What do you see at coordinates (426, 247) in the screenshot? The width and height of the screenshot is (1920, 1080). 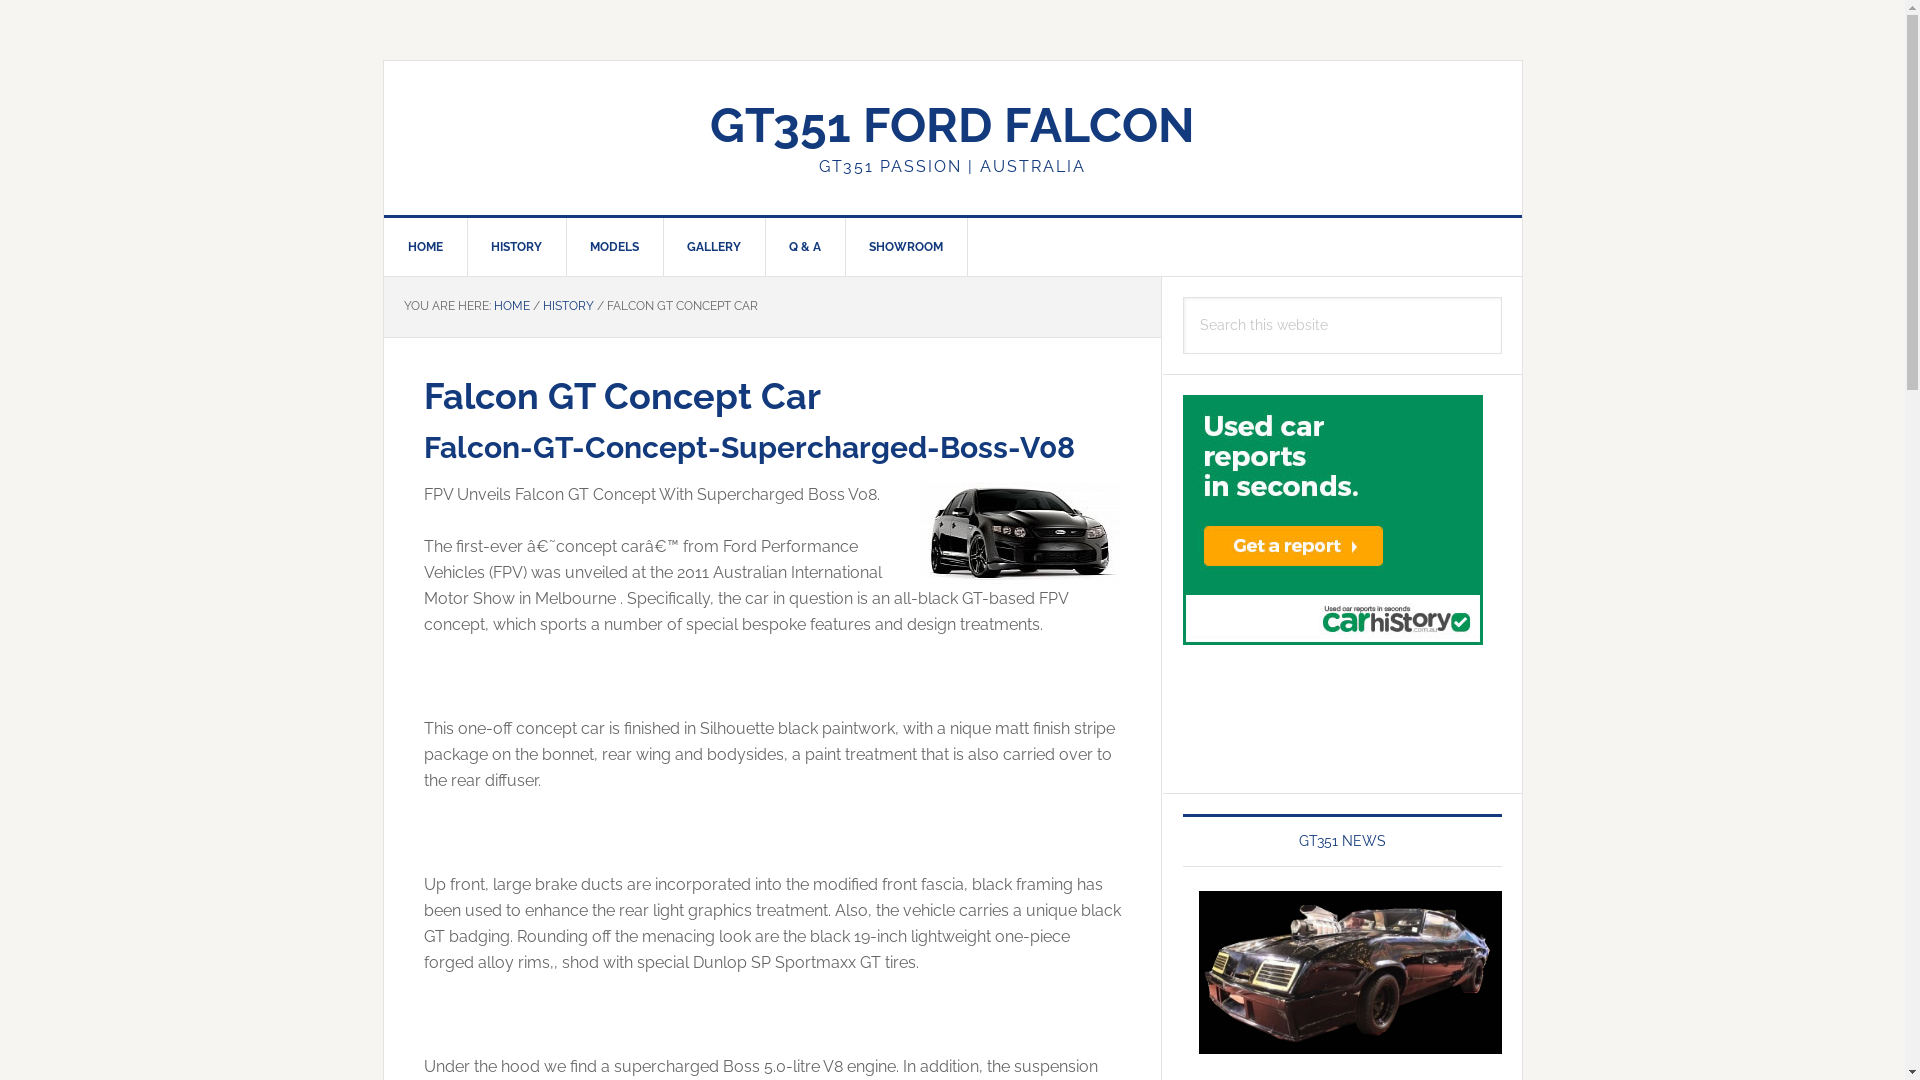 I see `HOME` at bounding box center [426, 247].